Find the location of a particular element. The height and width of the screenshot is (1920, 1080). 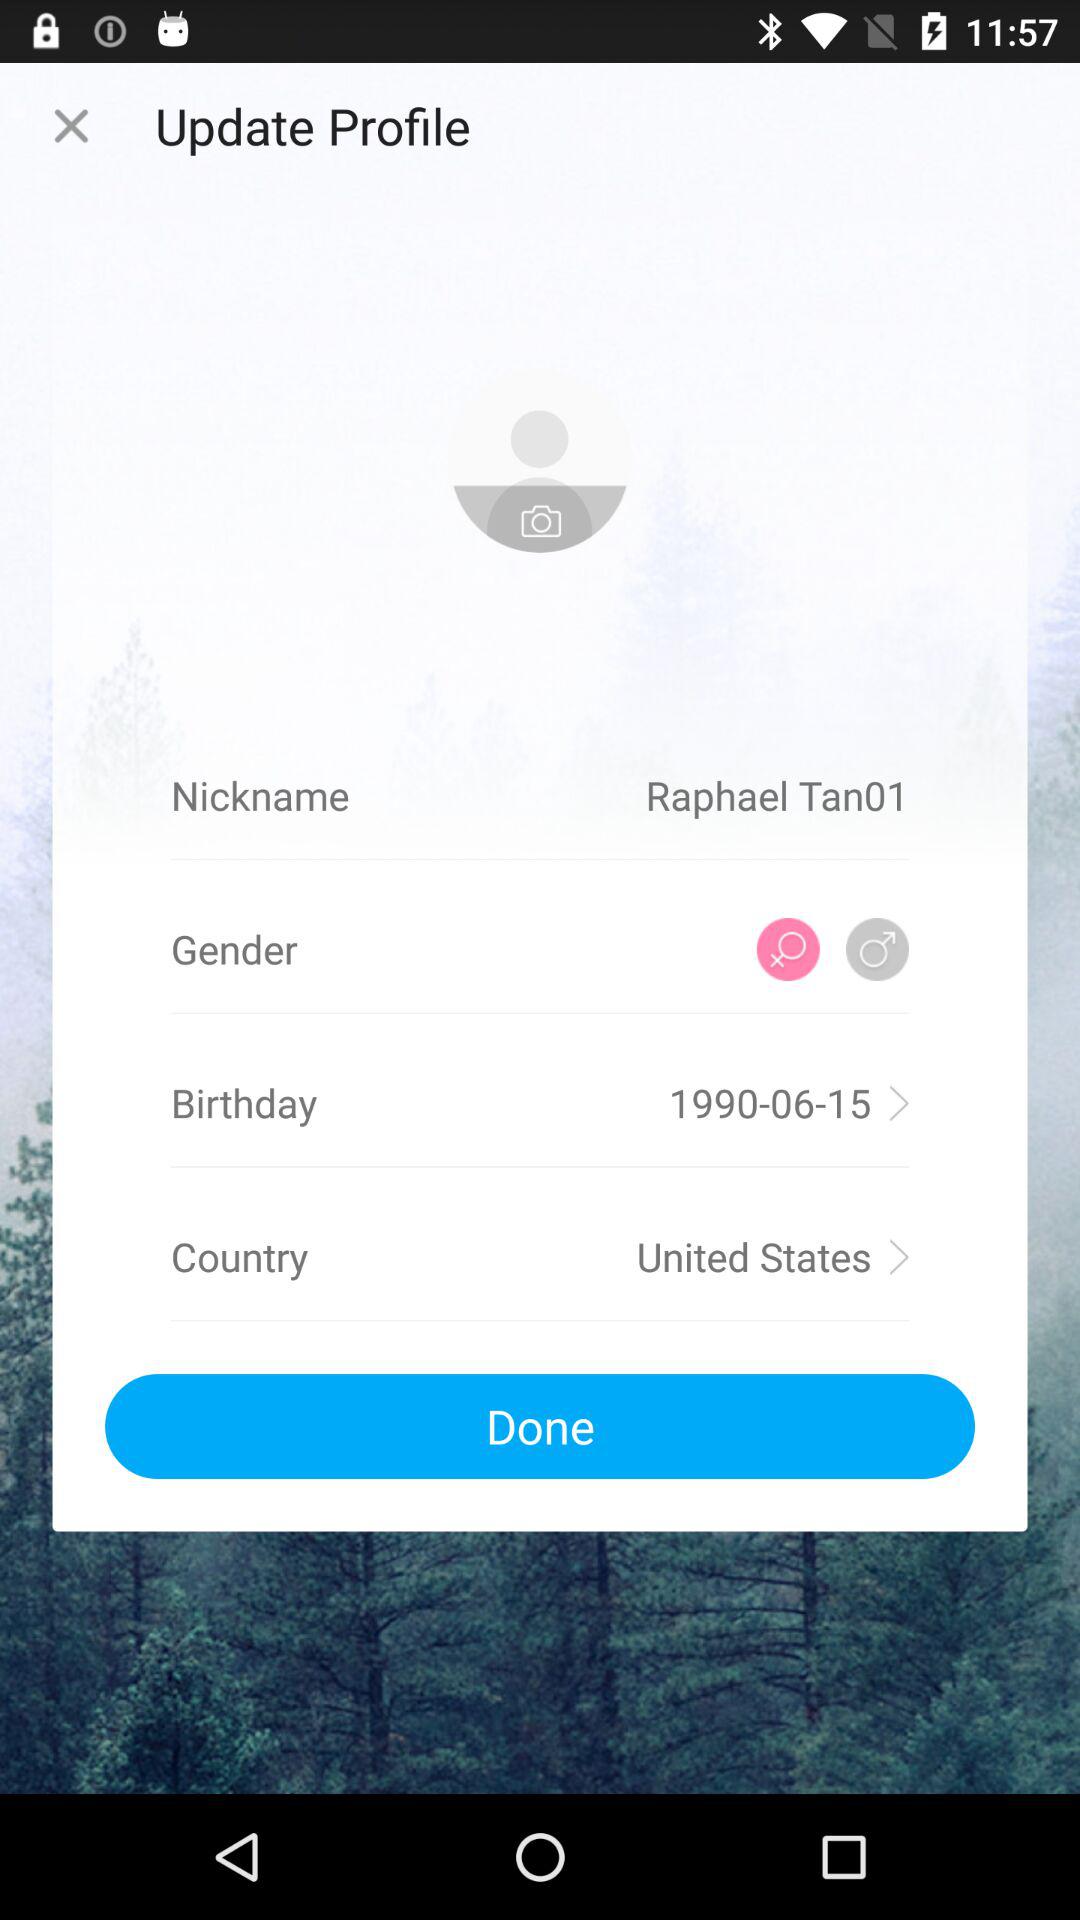

male gender is located at coordinates (878, 950).